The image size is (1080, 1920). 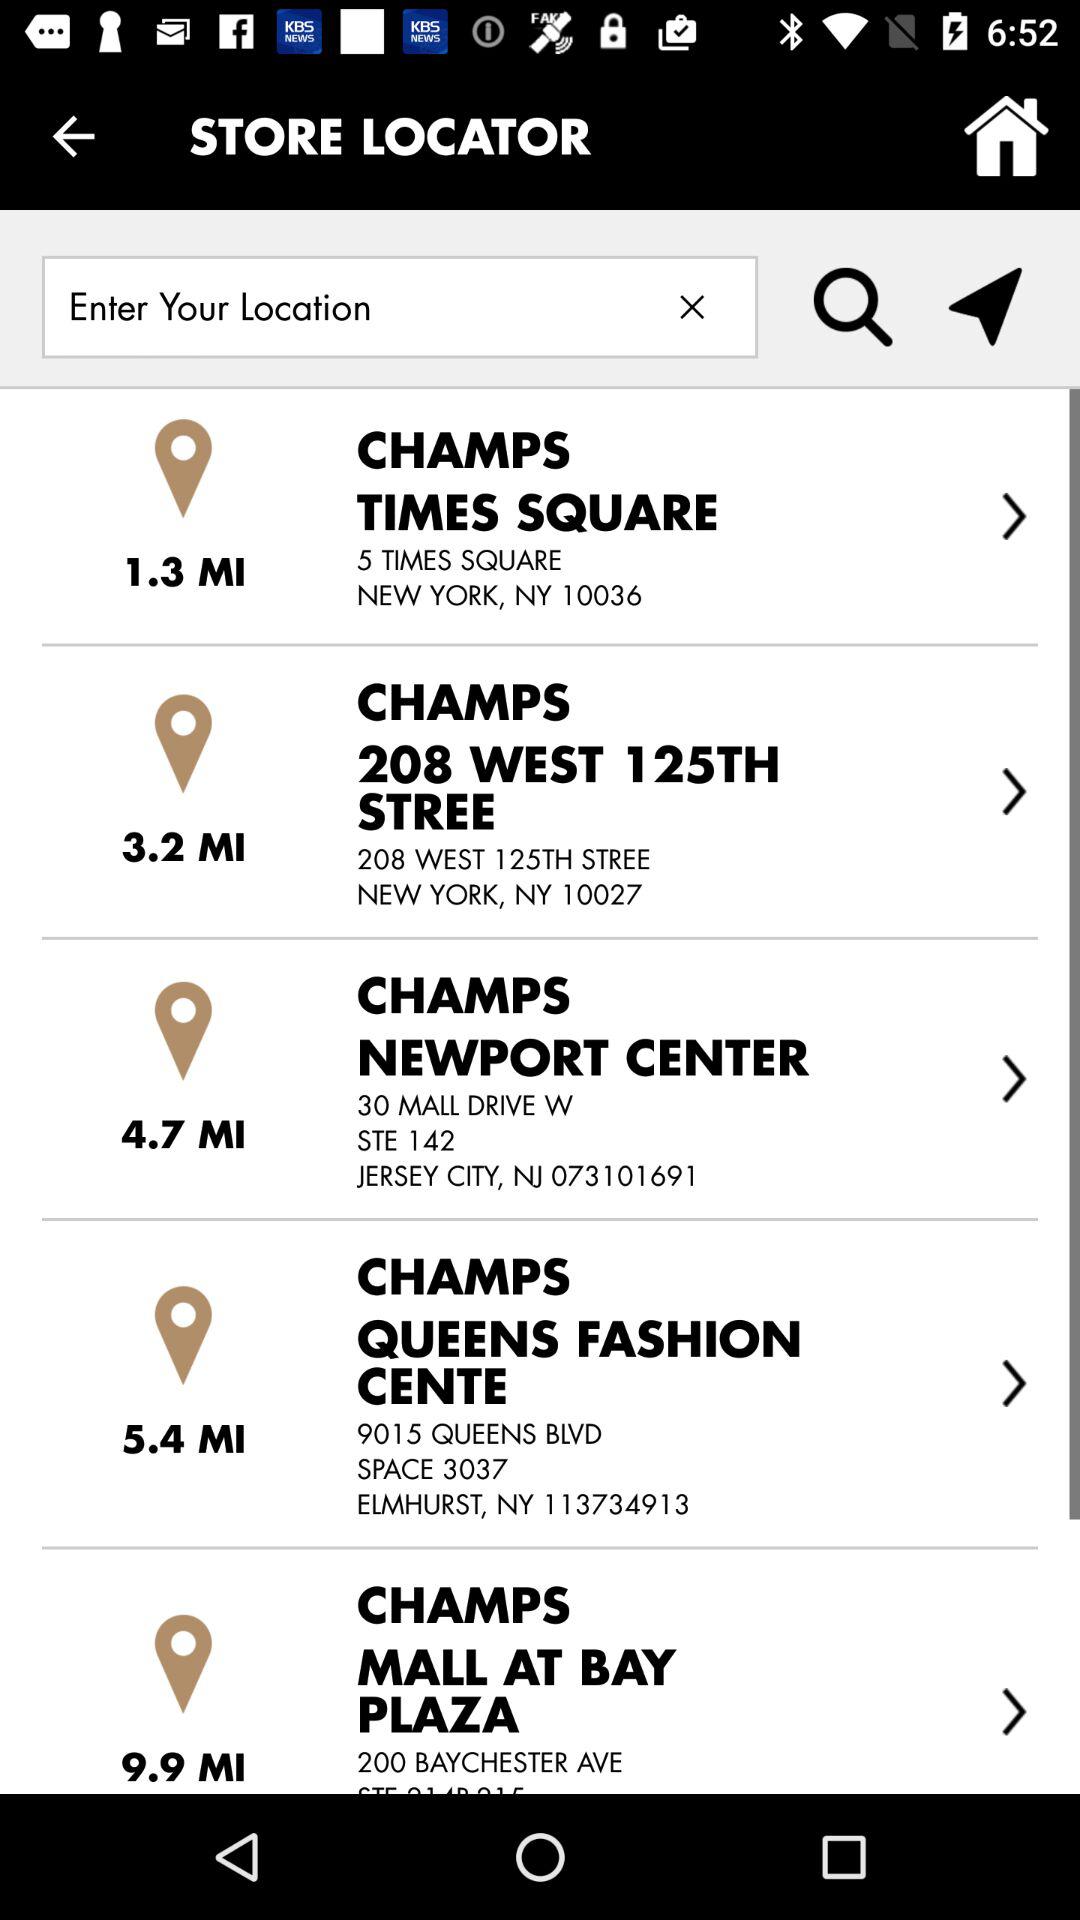 I want to click on go to map, so click(x=985, y=307).